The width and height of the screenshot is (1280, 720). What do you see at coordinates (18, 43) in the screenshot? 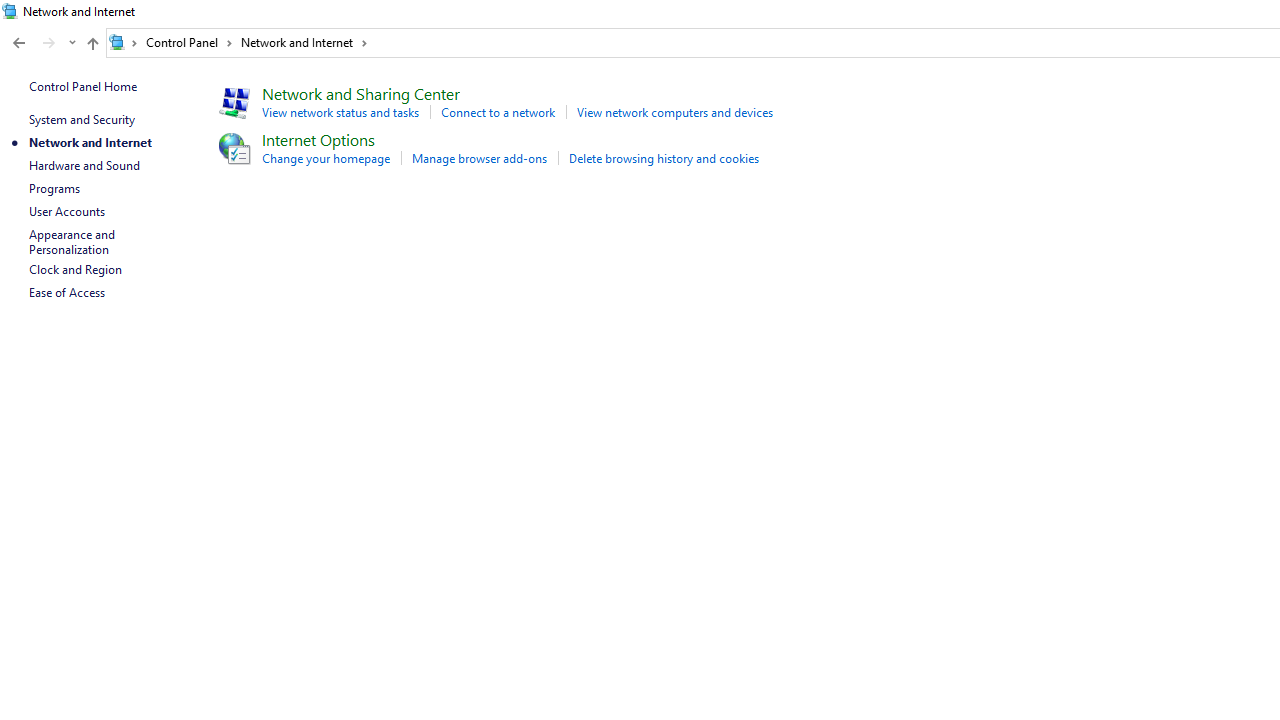
I see `Back to System and Security (Alt + Left Arrow)` at bounding box center [18, 43].